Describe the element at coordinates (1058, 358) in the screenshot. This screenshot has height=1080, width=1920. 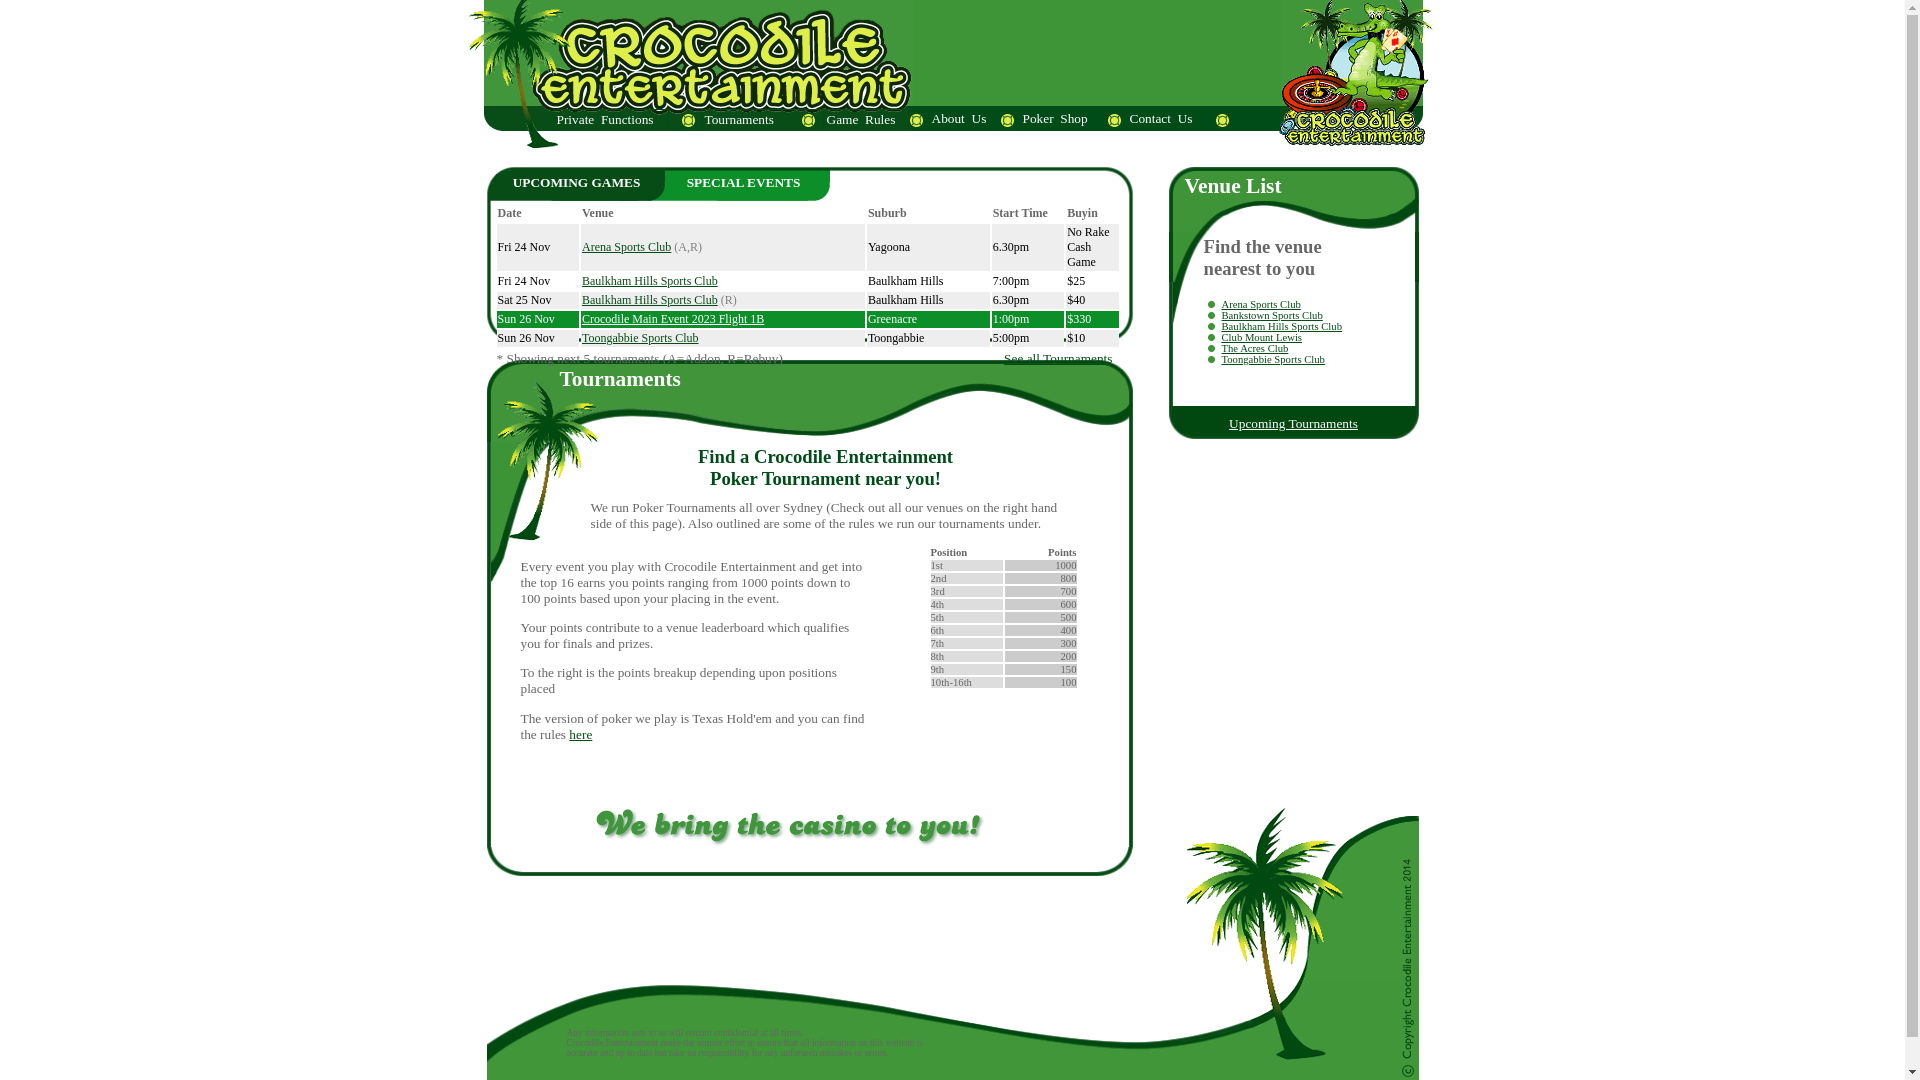
I see `See all Tournaments` at that location.